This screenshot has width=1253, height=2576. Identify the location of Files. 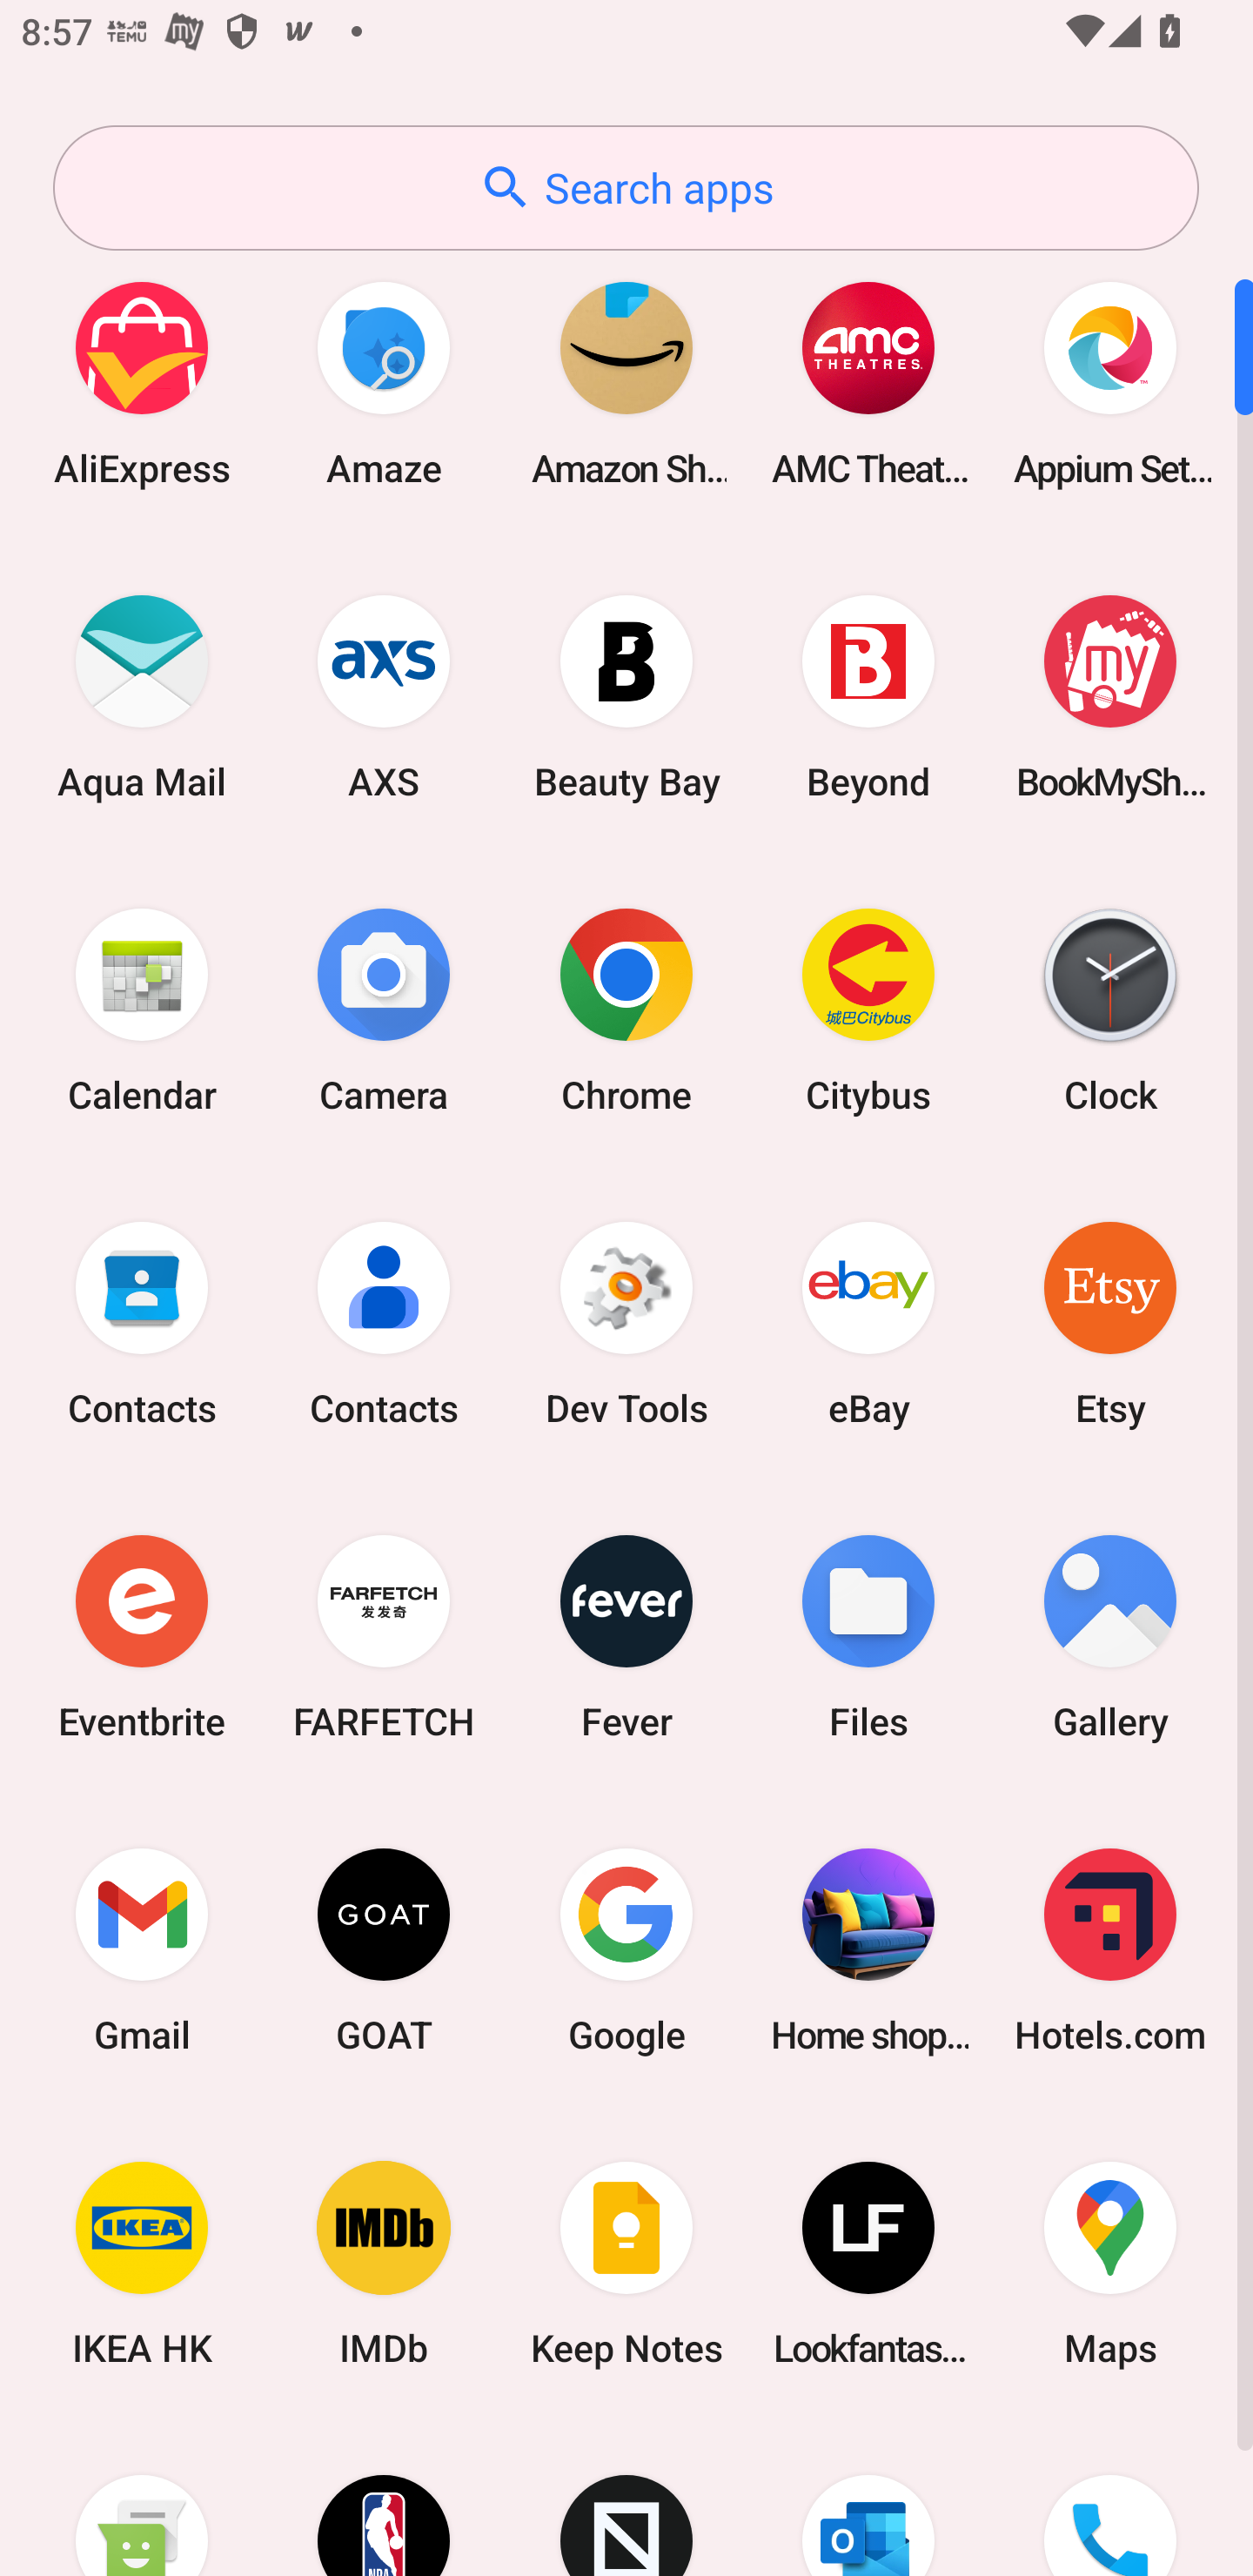
(868, 1636).